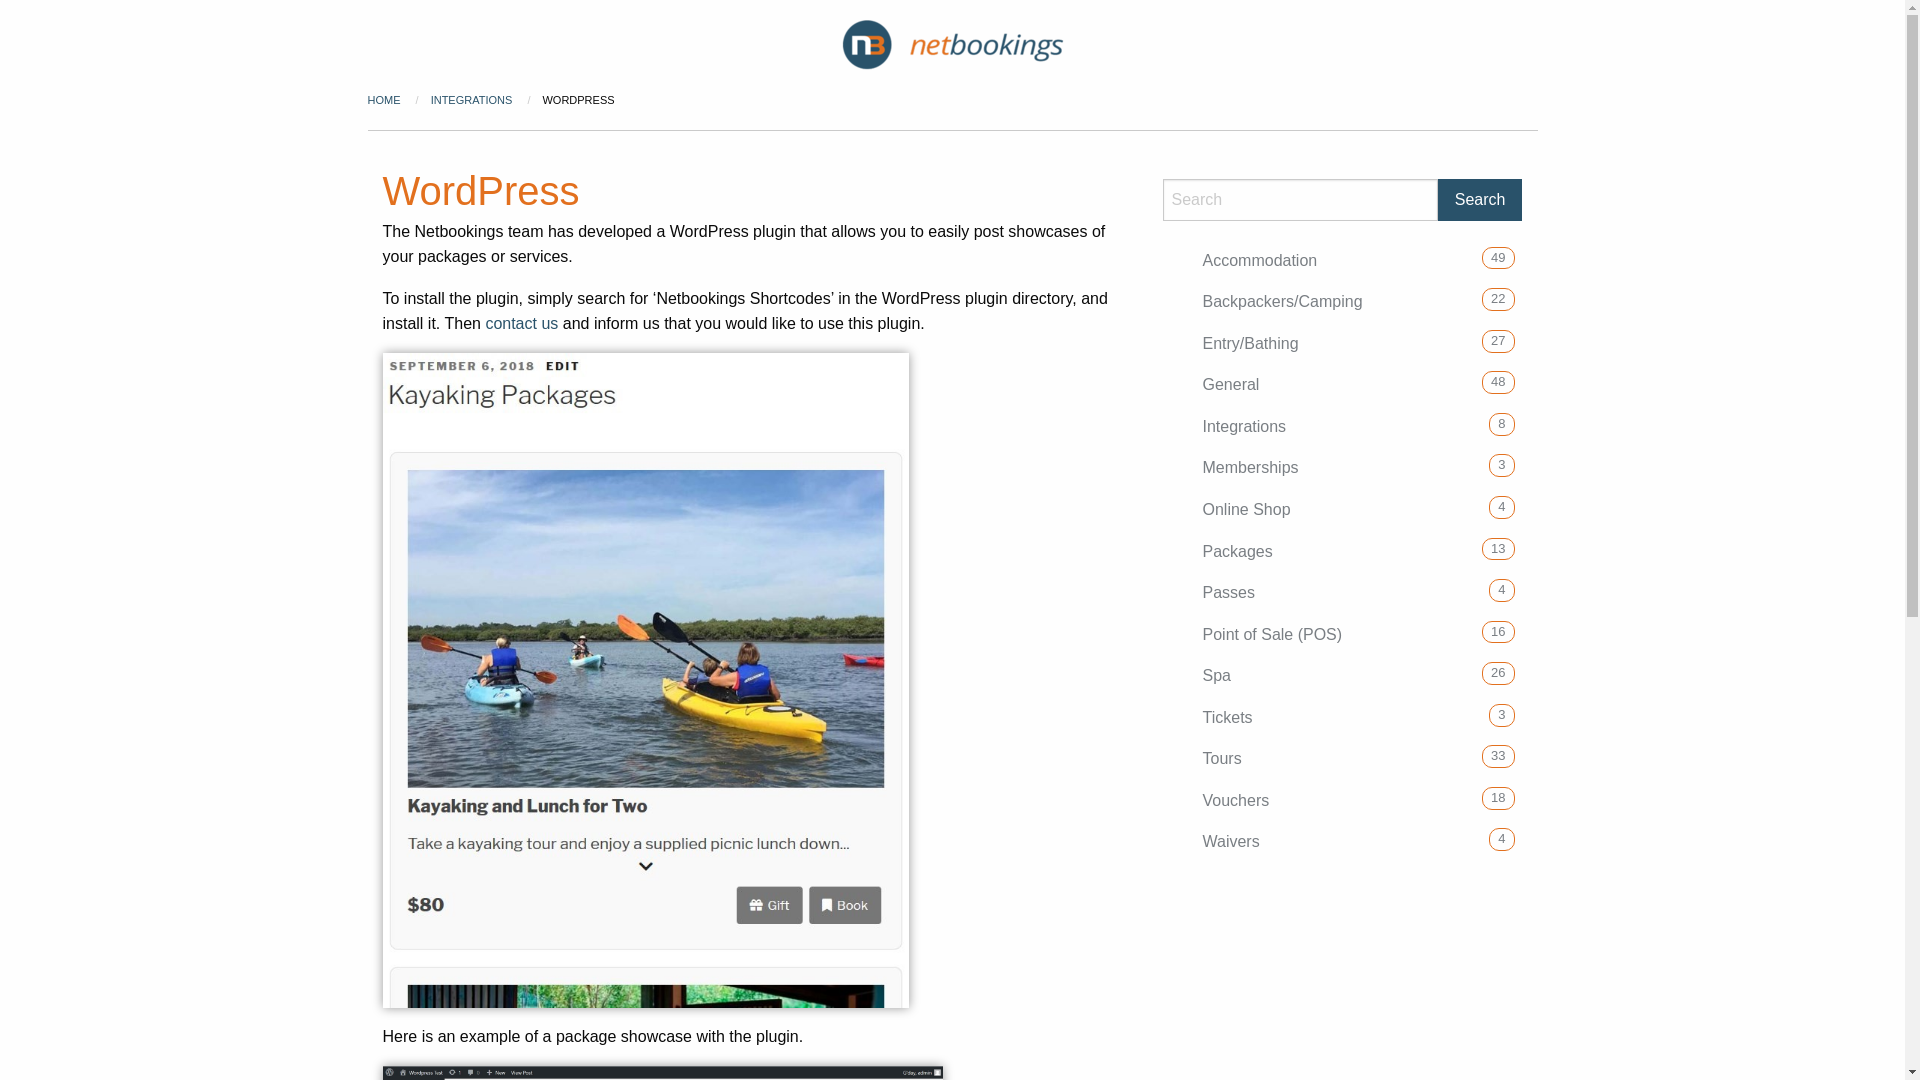 This screenshot has width=1920, height=1080. Describe the element at coordinates (1228, 593) in the screenshot. I see `Passes` at that location.